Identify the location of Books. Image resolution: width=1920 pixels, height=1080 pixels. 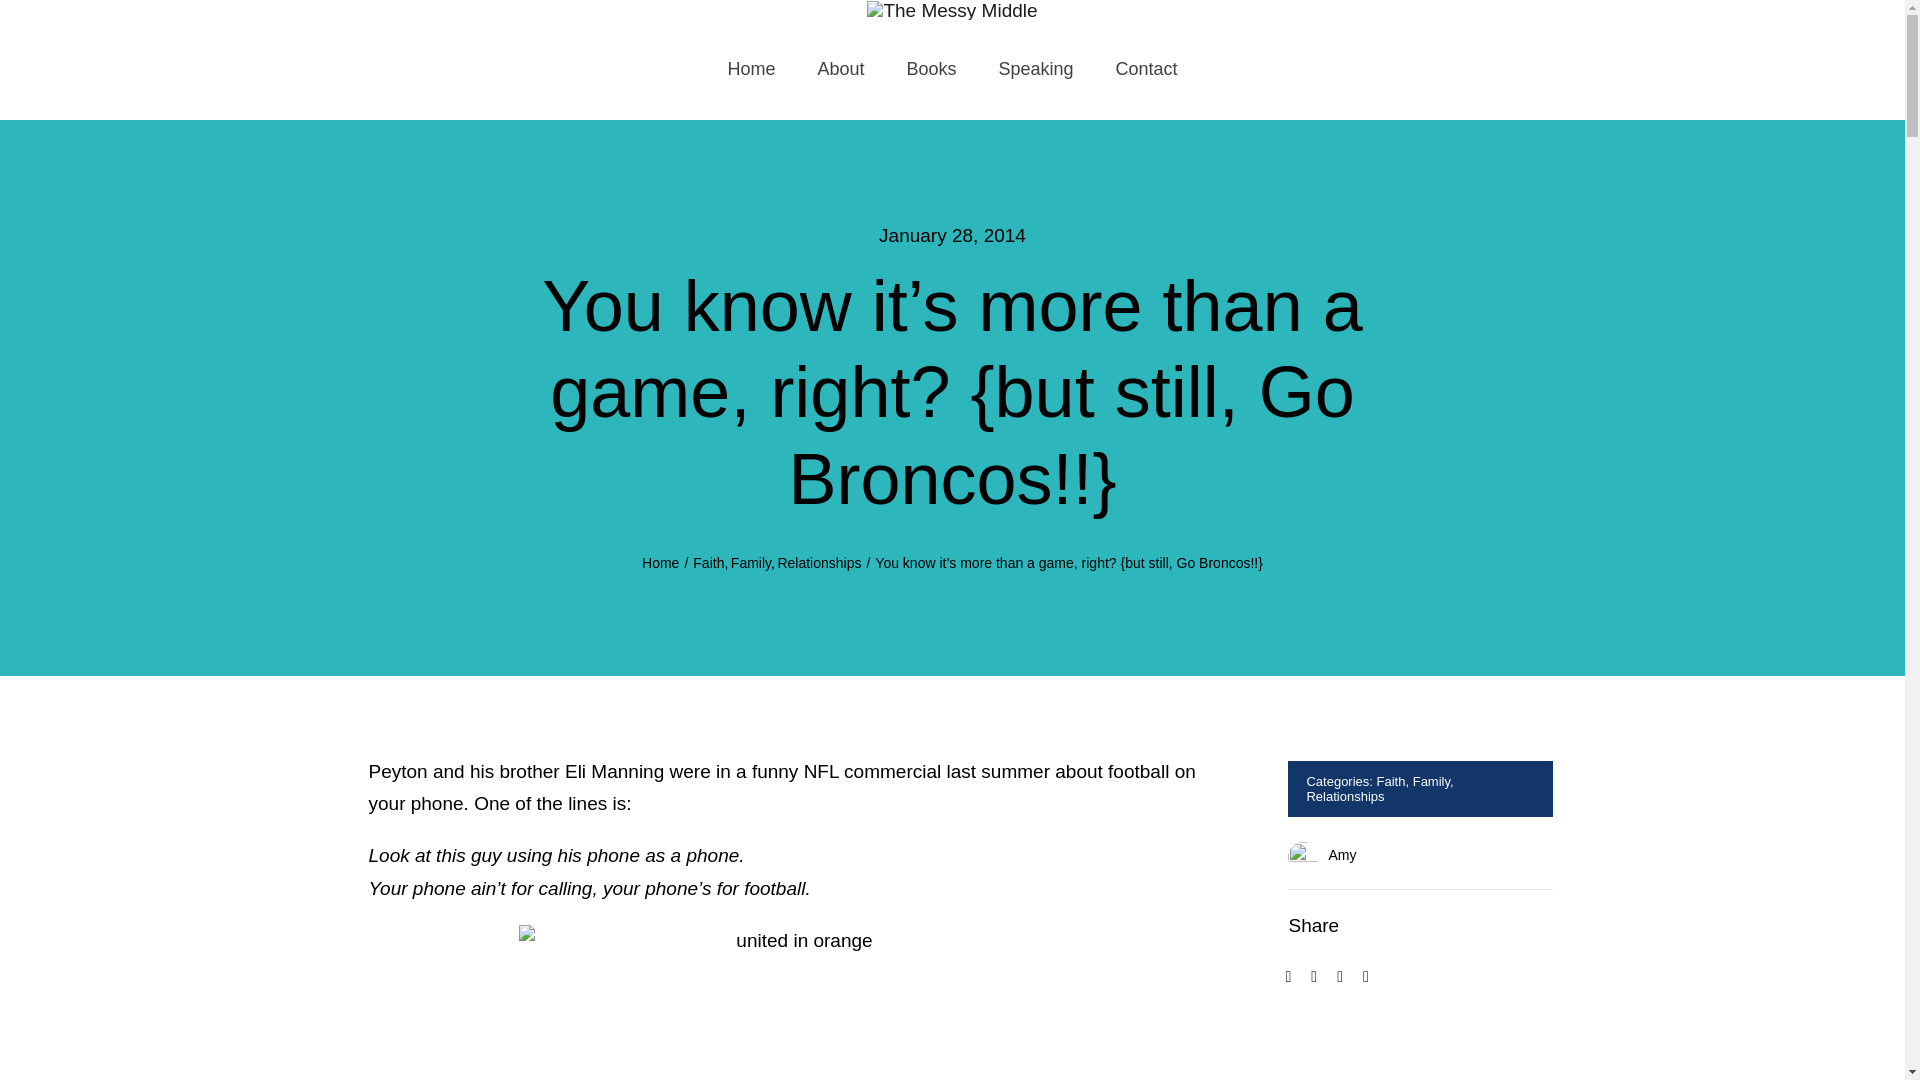
(930, 70).